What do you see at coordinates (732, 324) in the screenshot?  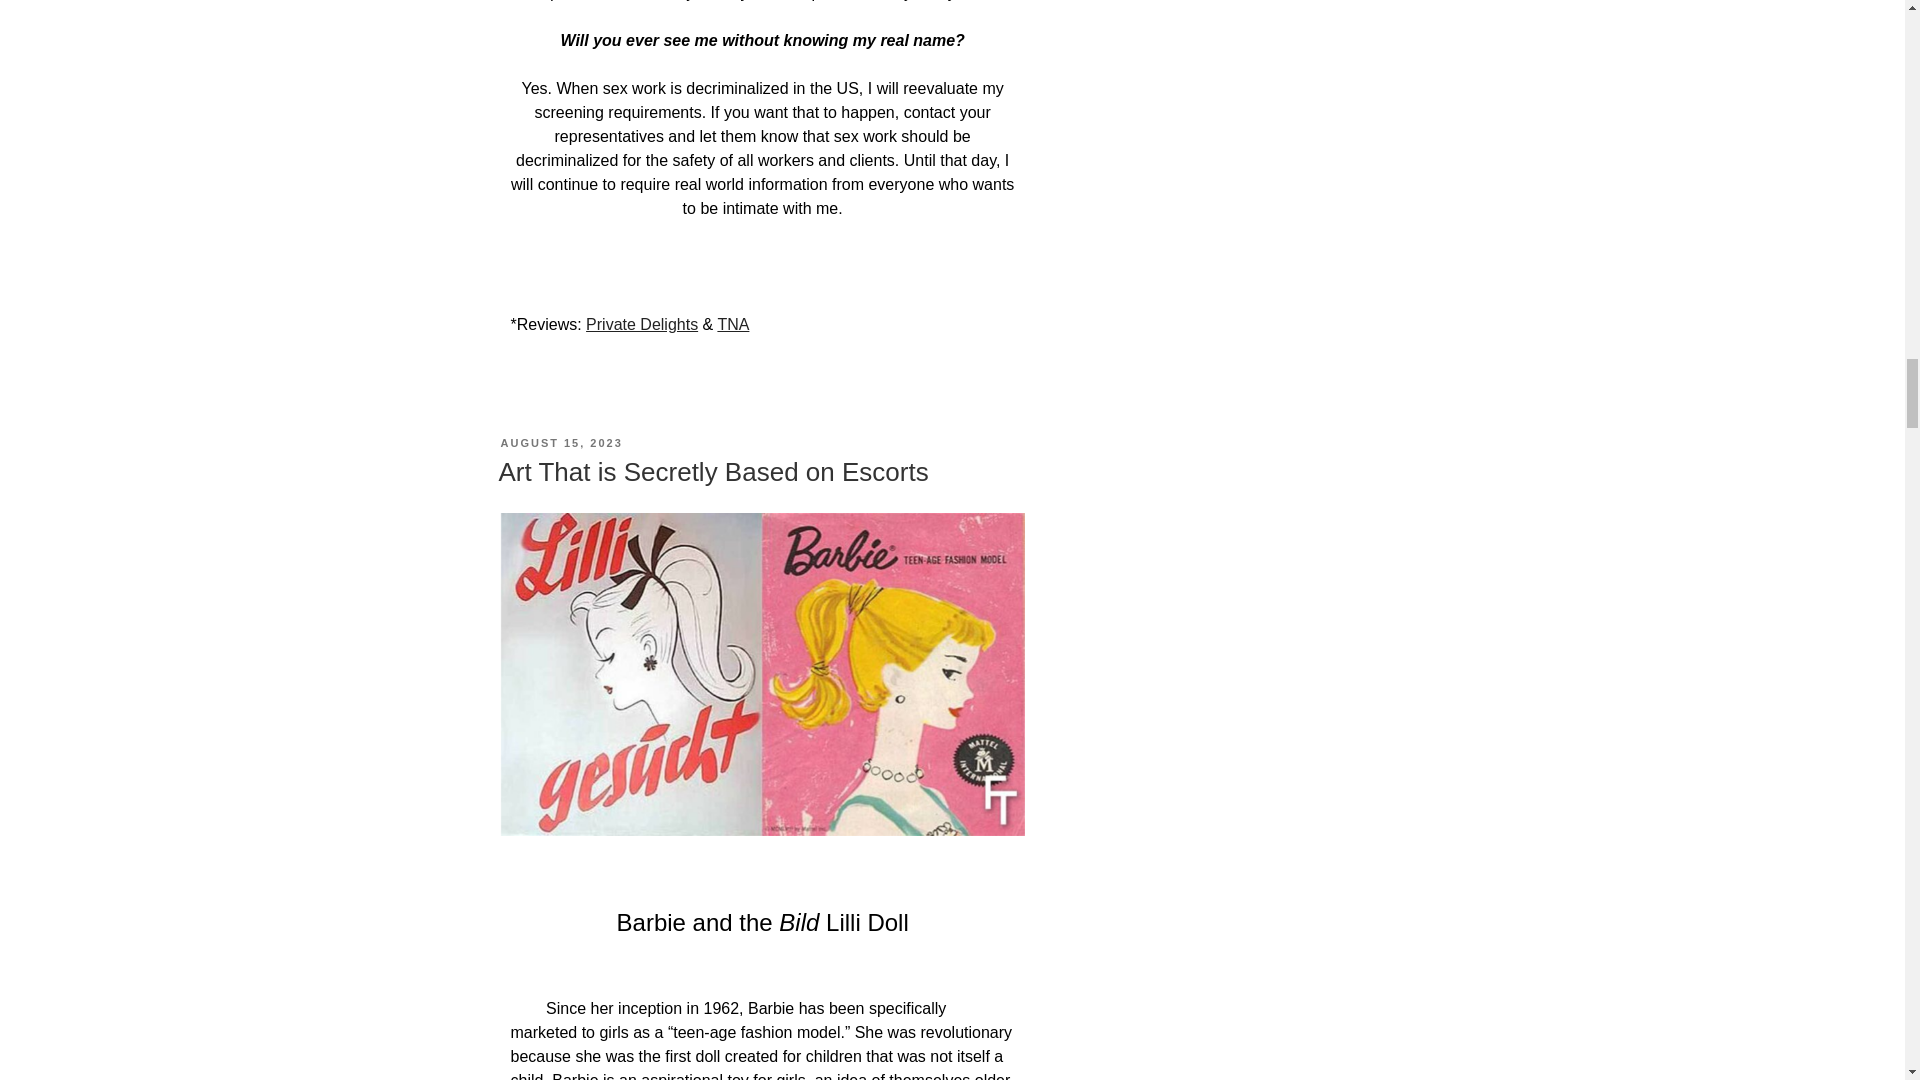 I see `TNA` at bounding box center [732, 324].